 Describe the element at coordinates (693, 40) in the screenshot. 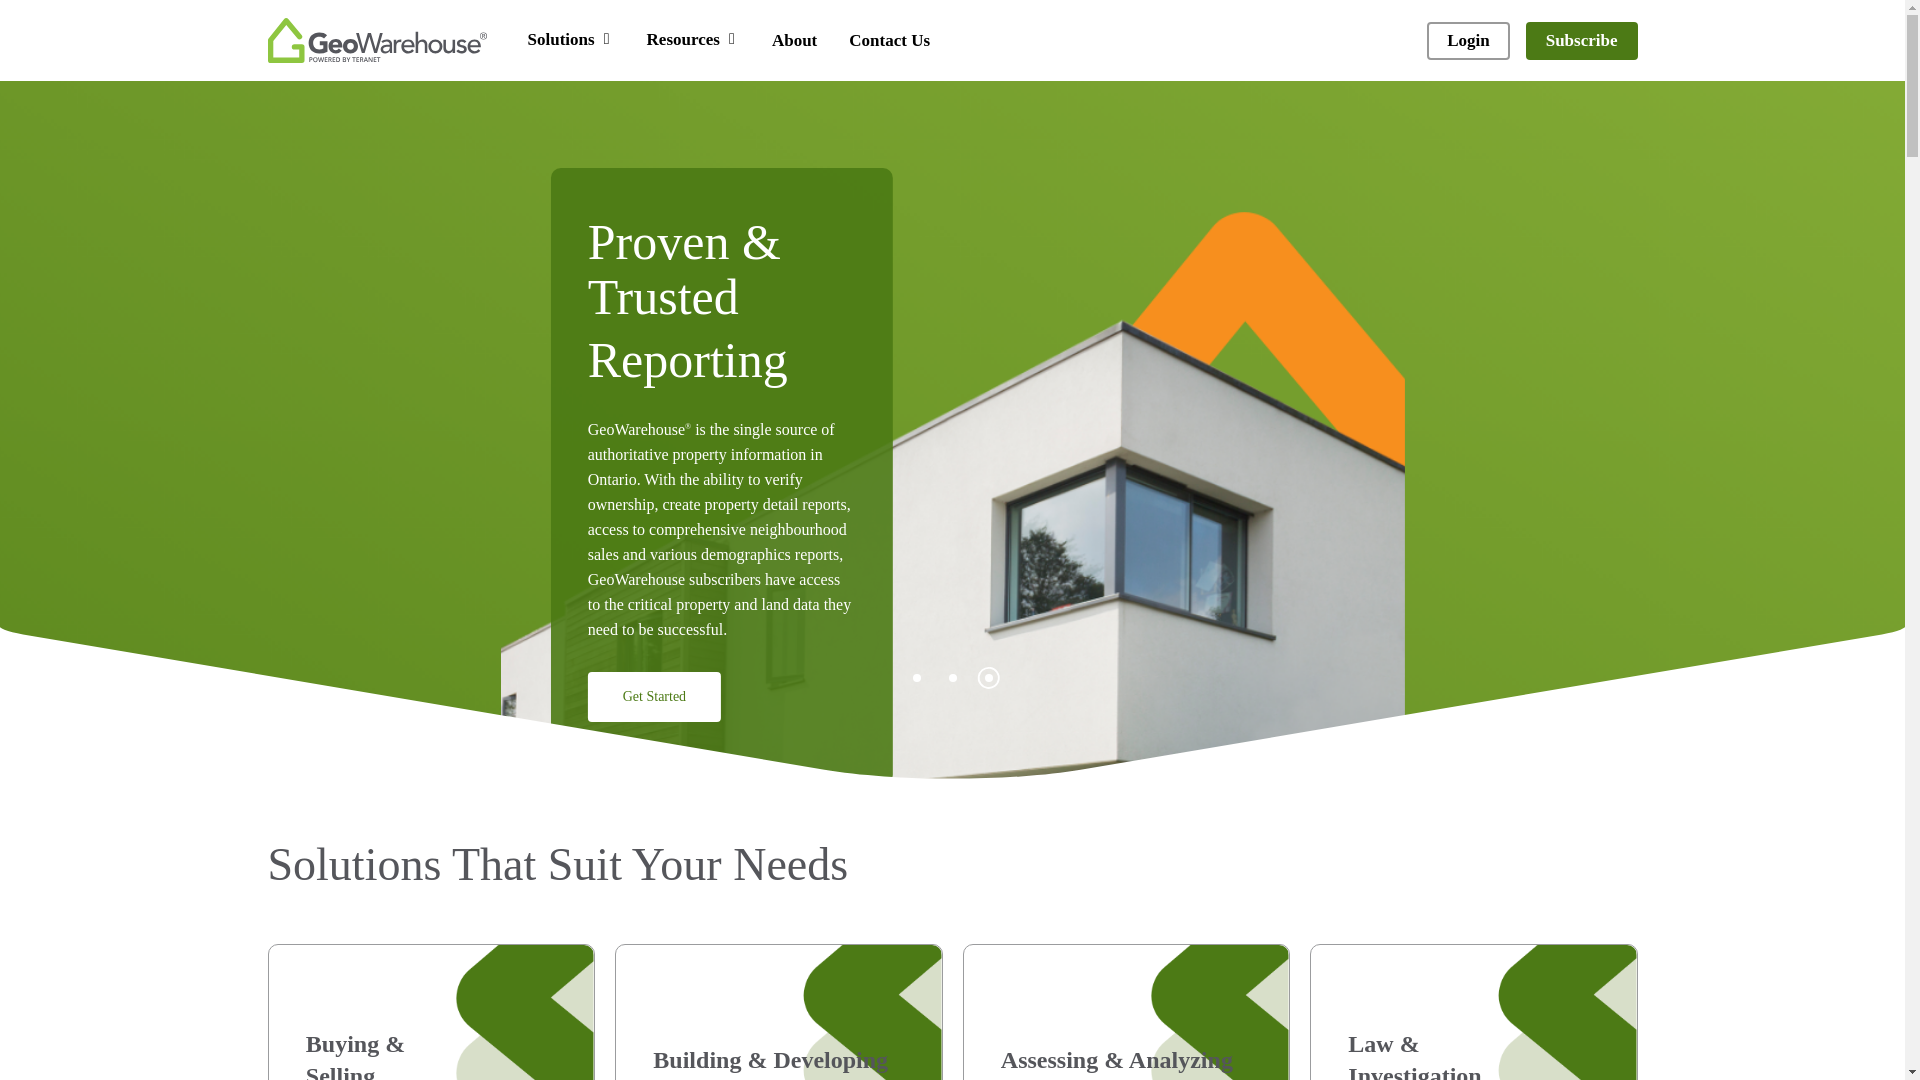

I see `Resources` at that location.